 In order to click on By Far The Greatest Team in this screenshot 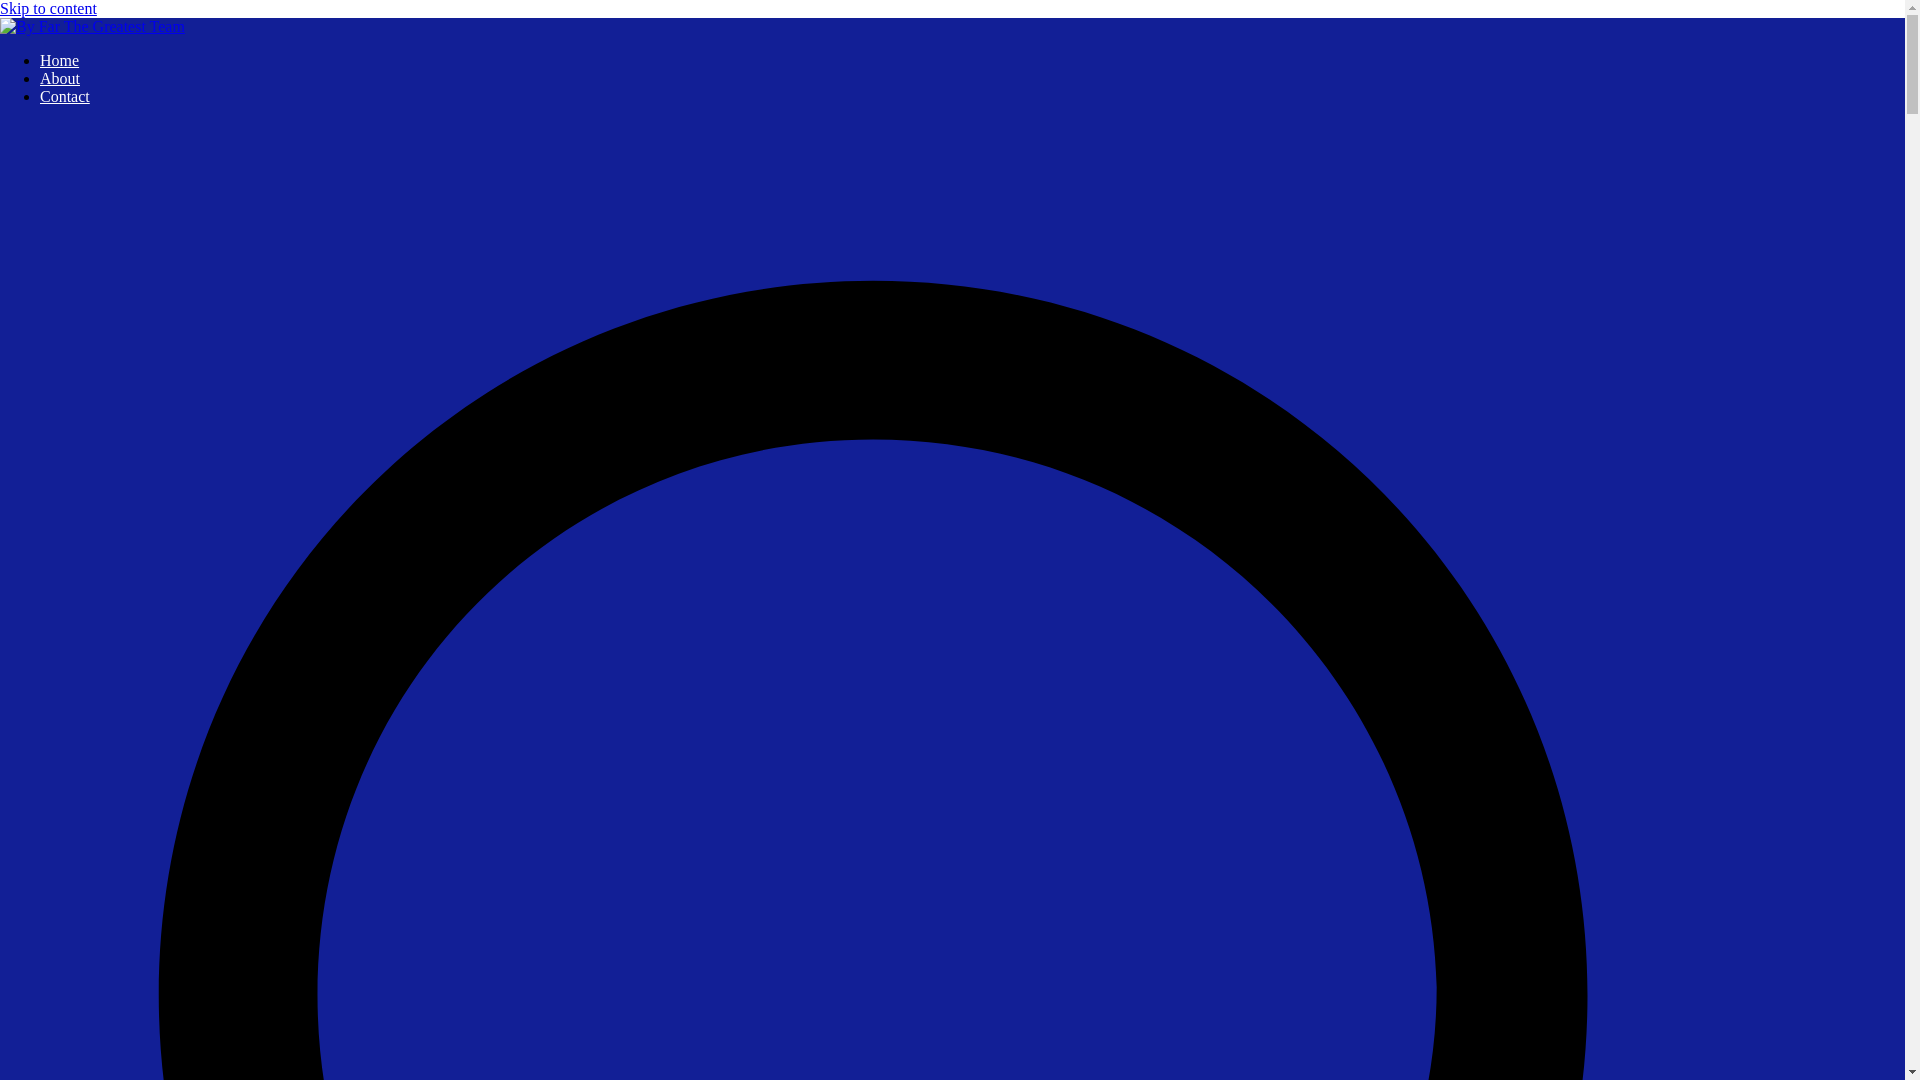, I will do `click(84, 60)`.